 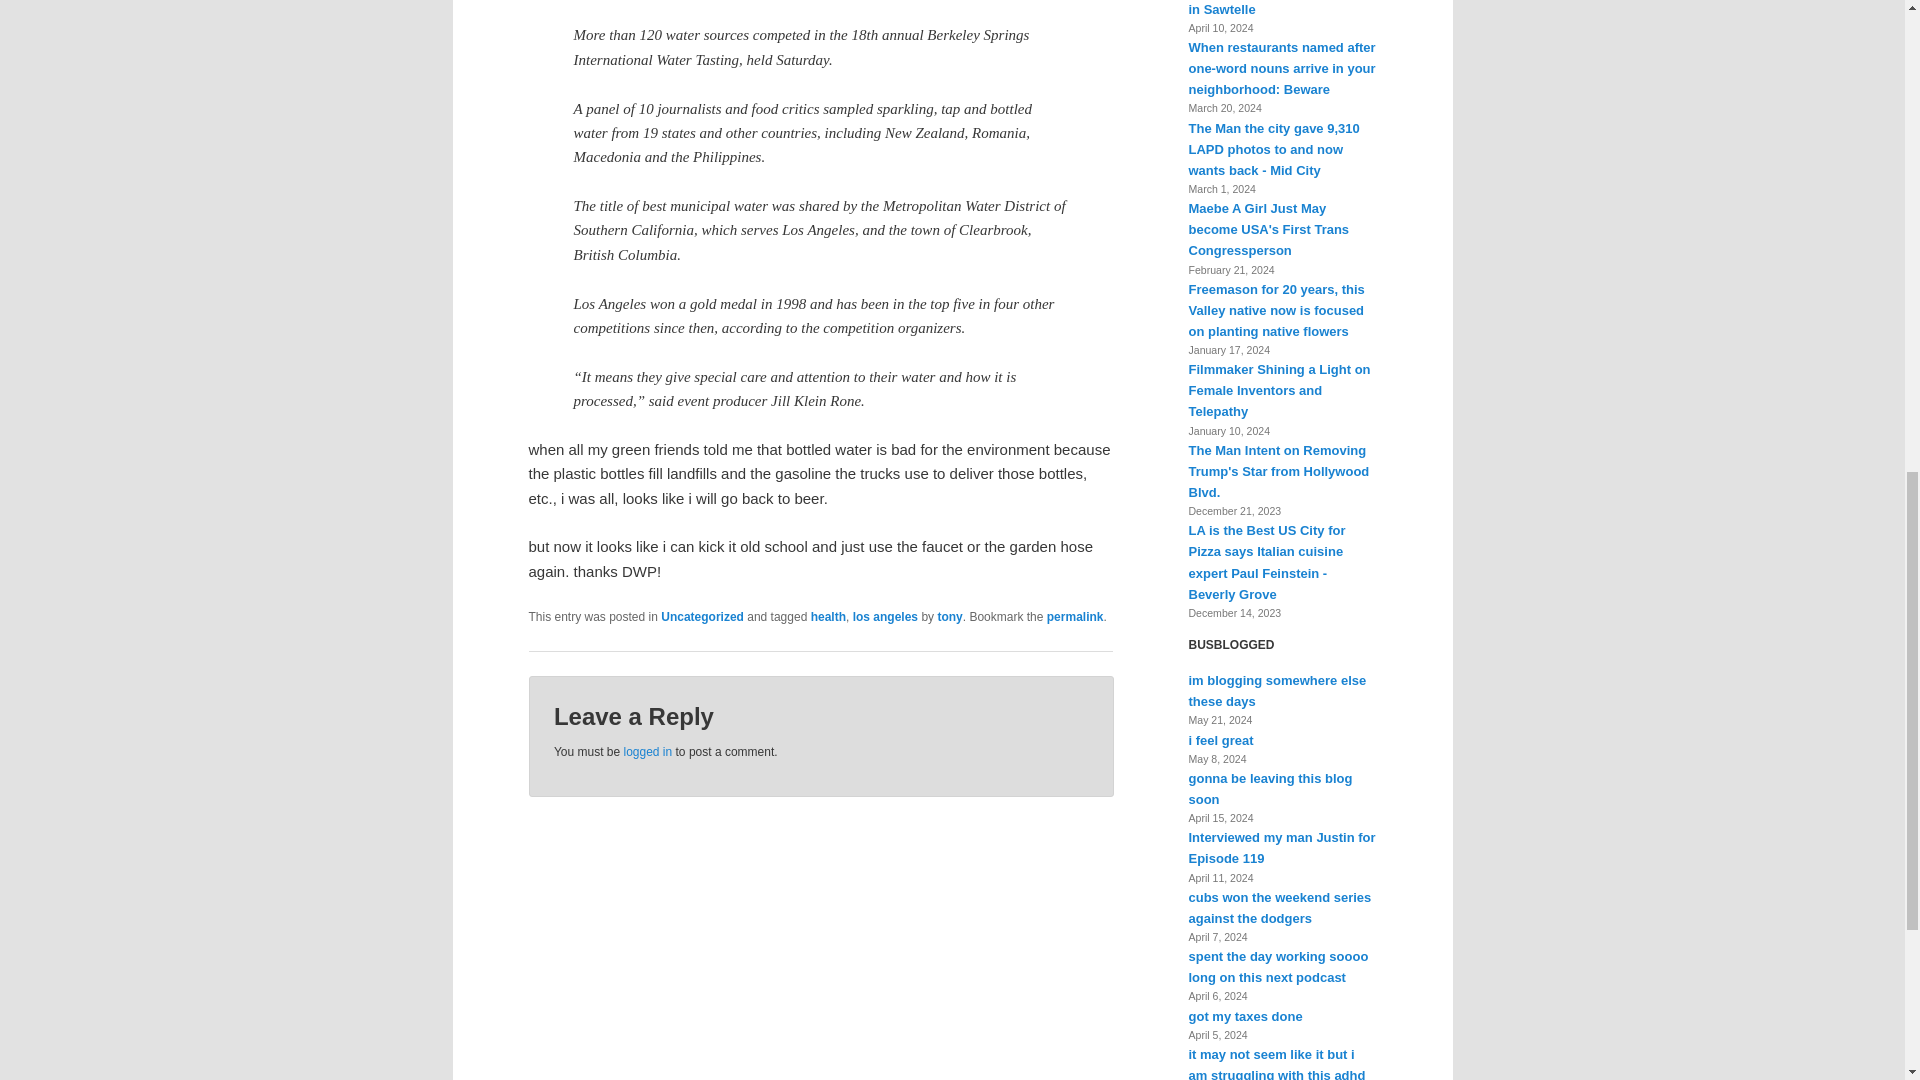 I want to click on logged in, so click(x=647, y=752).